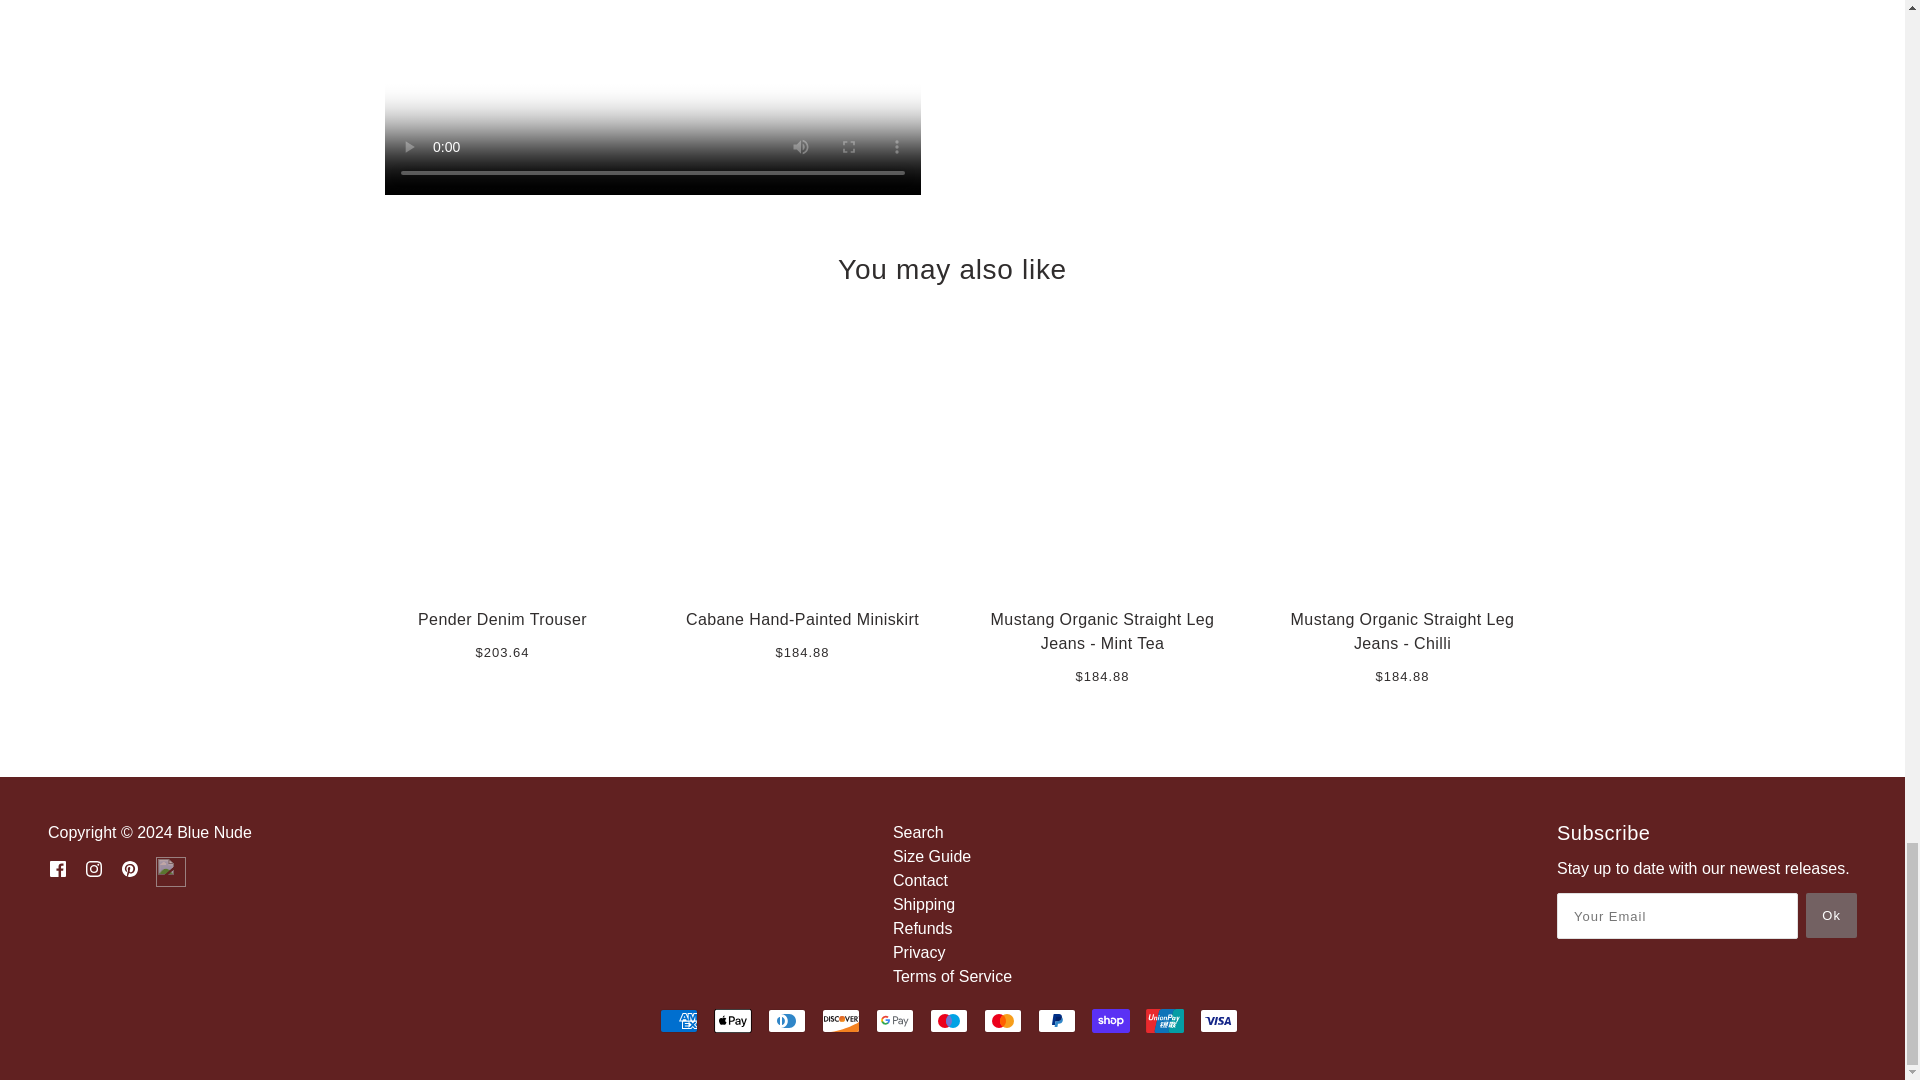 The image size is (1920, 1080). What do you see at coordinates (1165, 1020) in the screenshot?
I see `Union Pay` at bounding box center [1165, 1020].